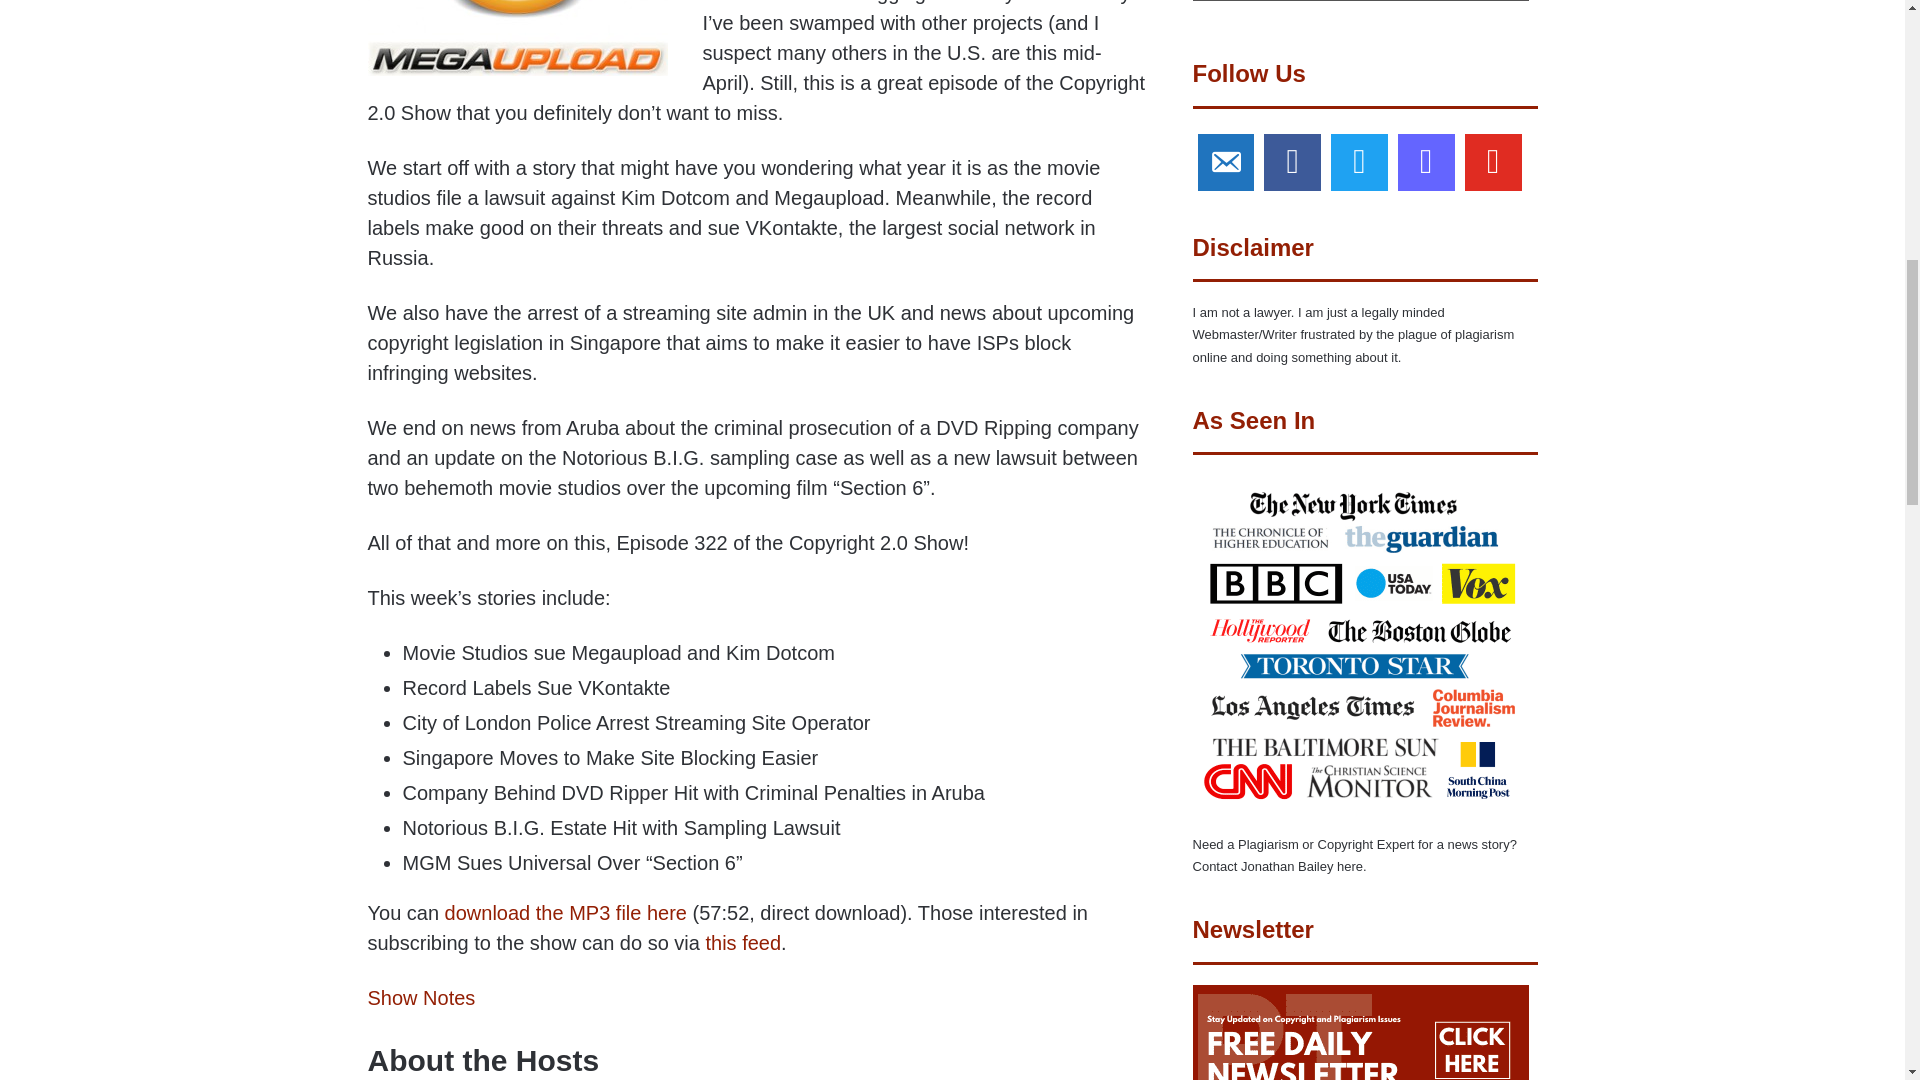 The height and width of the screenshot is (1080, 1920). I want to click on X, so click(1360, 162).